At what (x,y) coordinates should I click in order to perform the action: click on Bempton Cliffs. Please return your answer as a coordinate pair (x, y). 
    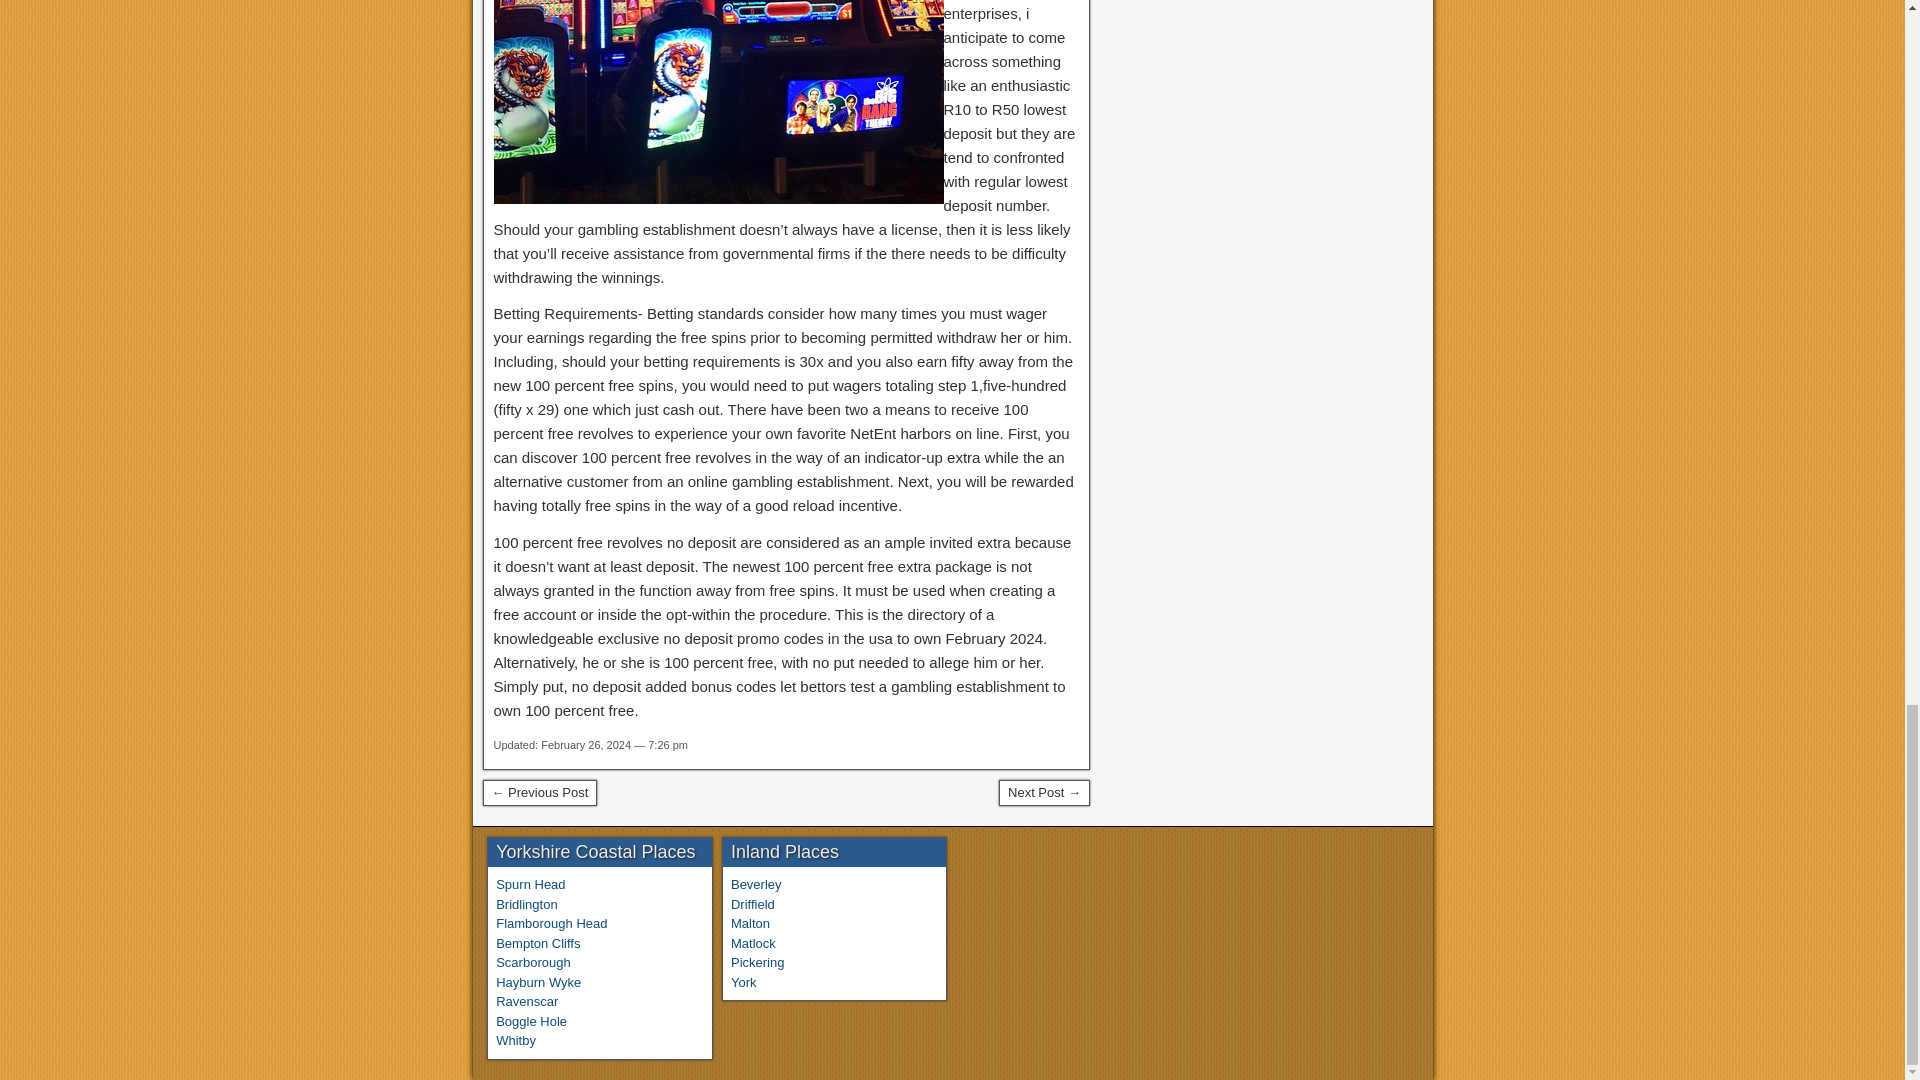
    Looking at the image, I should click on (537, 944).